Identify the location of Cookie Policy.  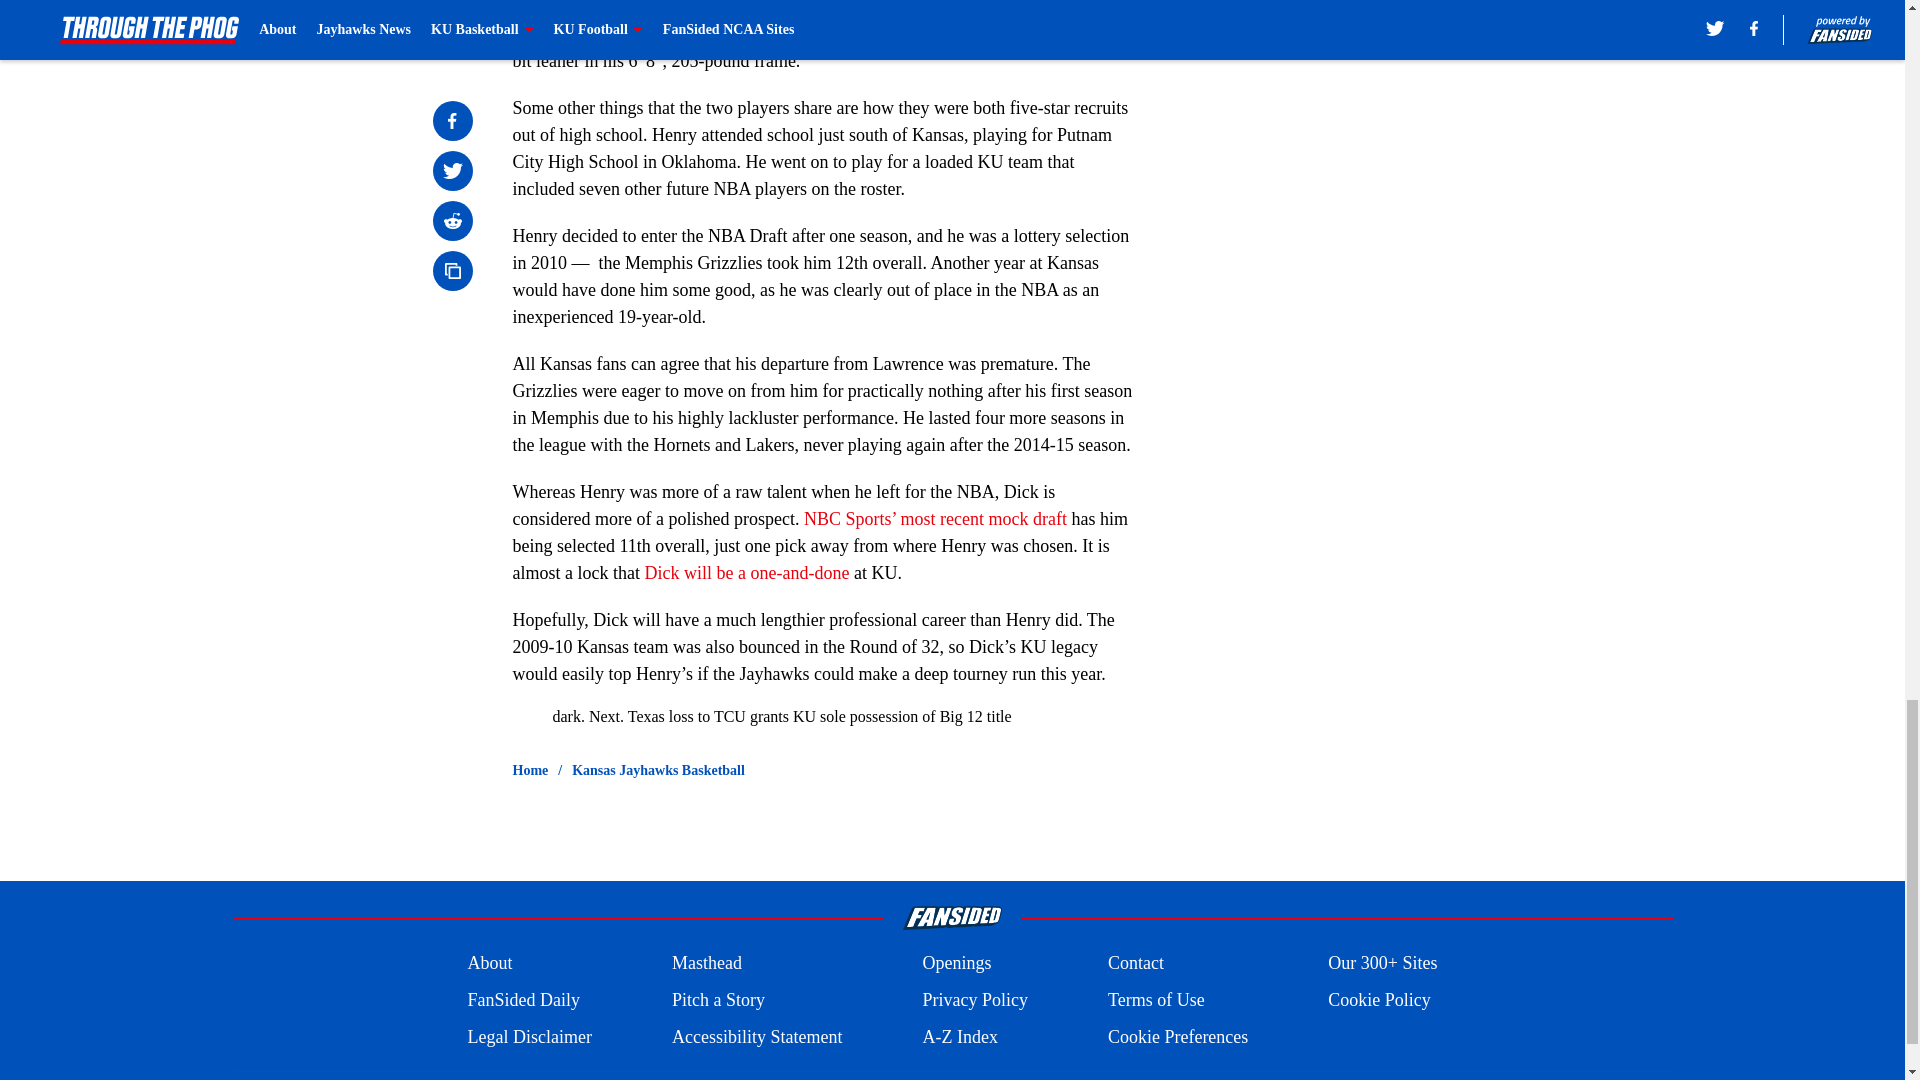
(1379, 1000).